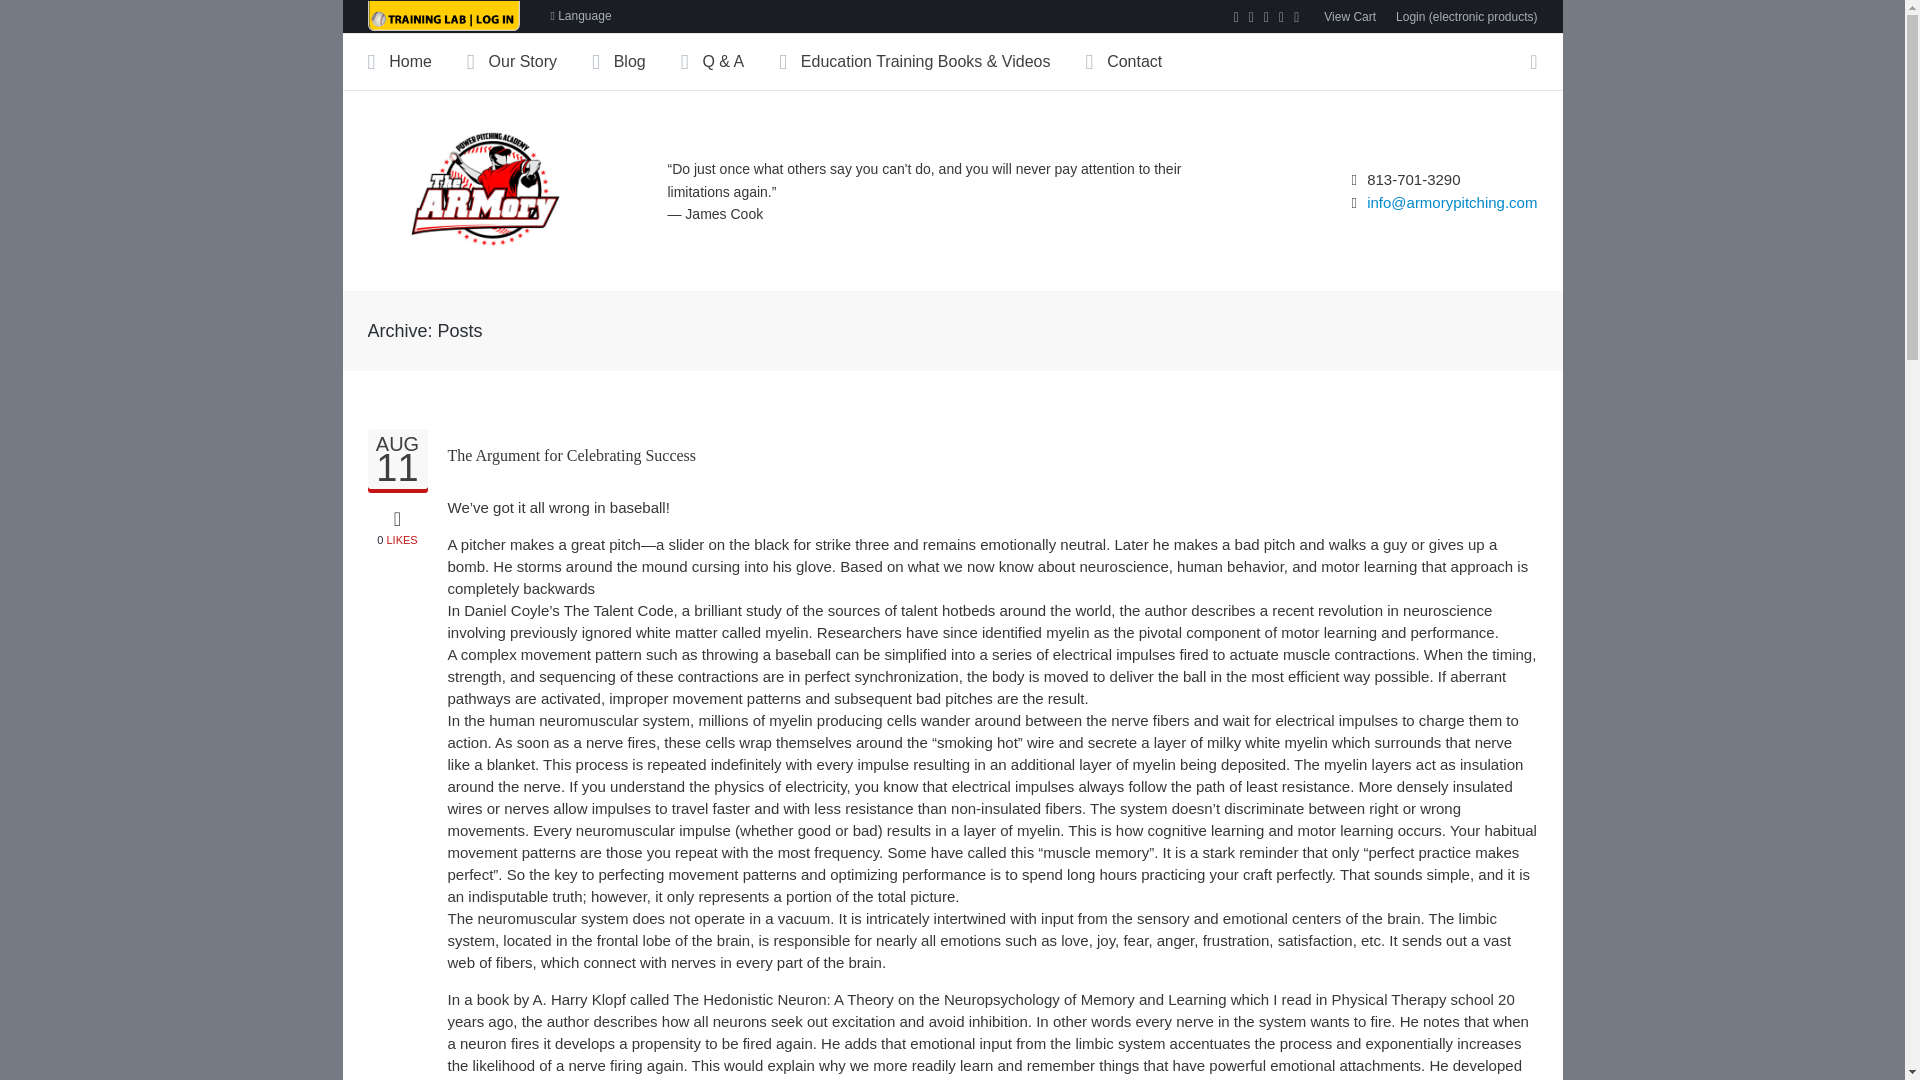 The height and width of the screenshot is (1080, 1920). I want to click on Contact, so click(417, 61).